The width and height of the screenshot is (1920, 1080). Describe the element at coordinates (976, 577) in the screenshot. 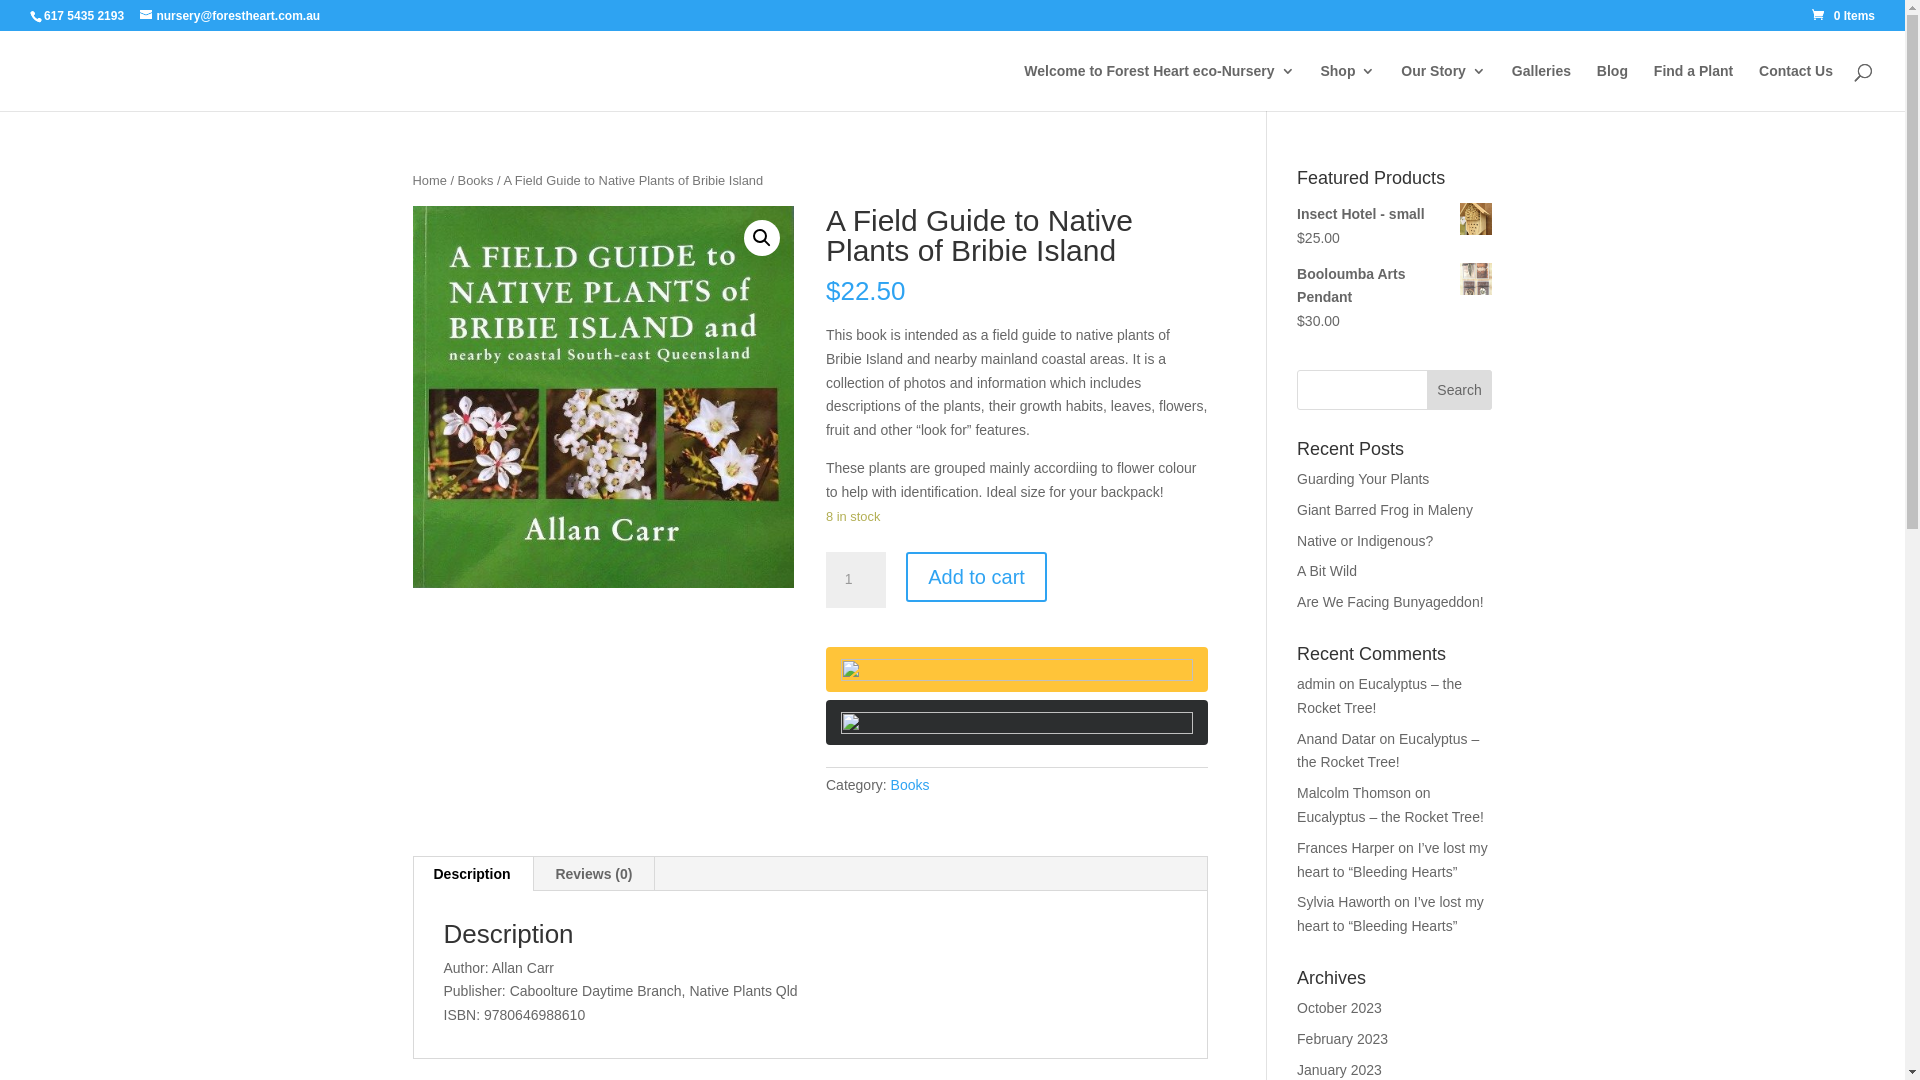

I see `Add to cart` at that location.